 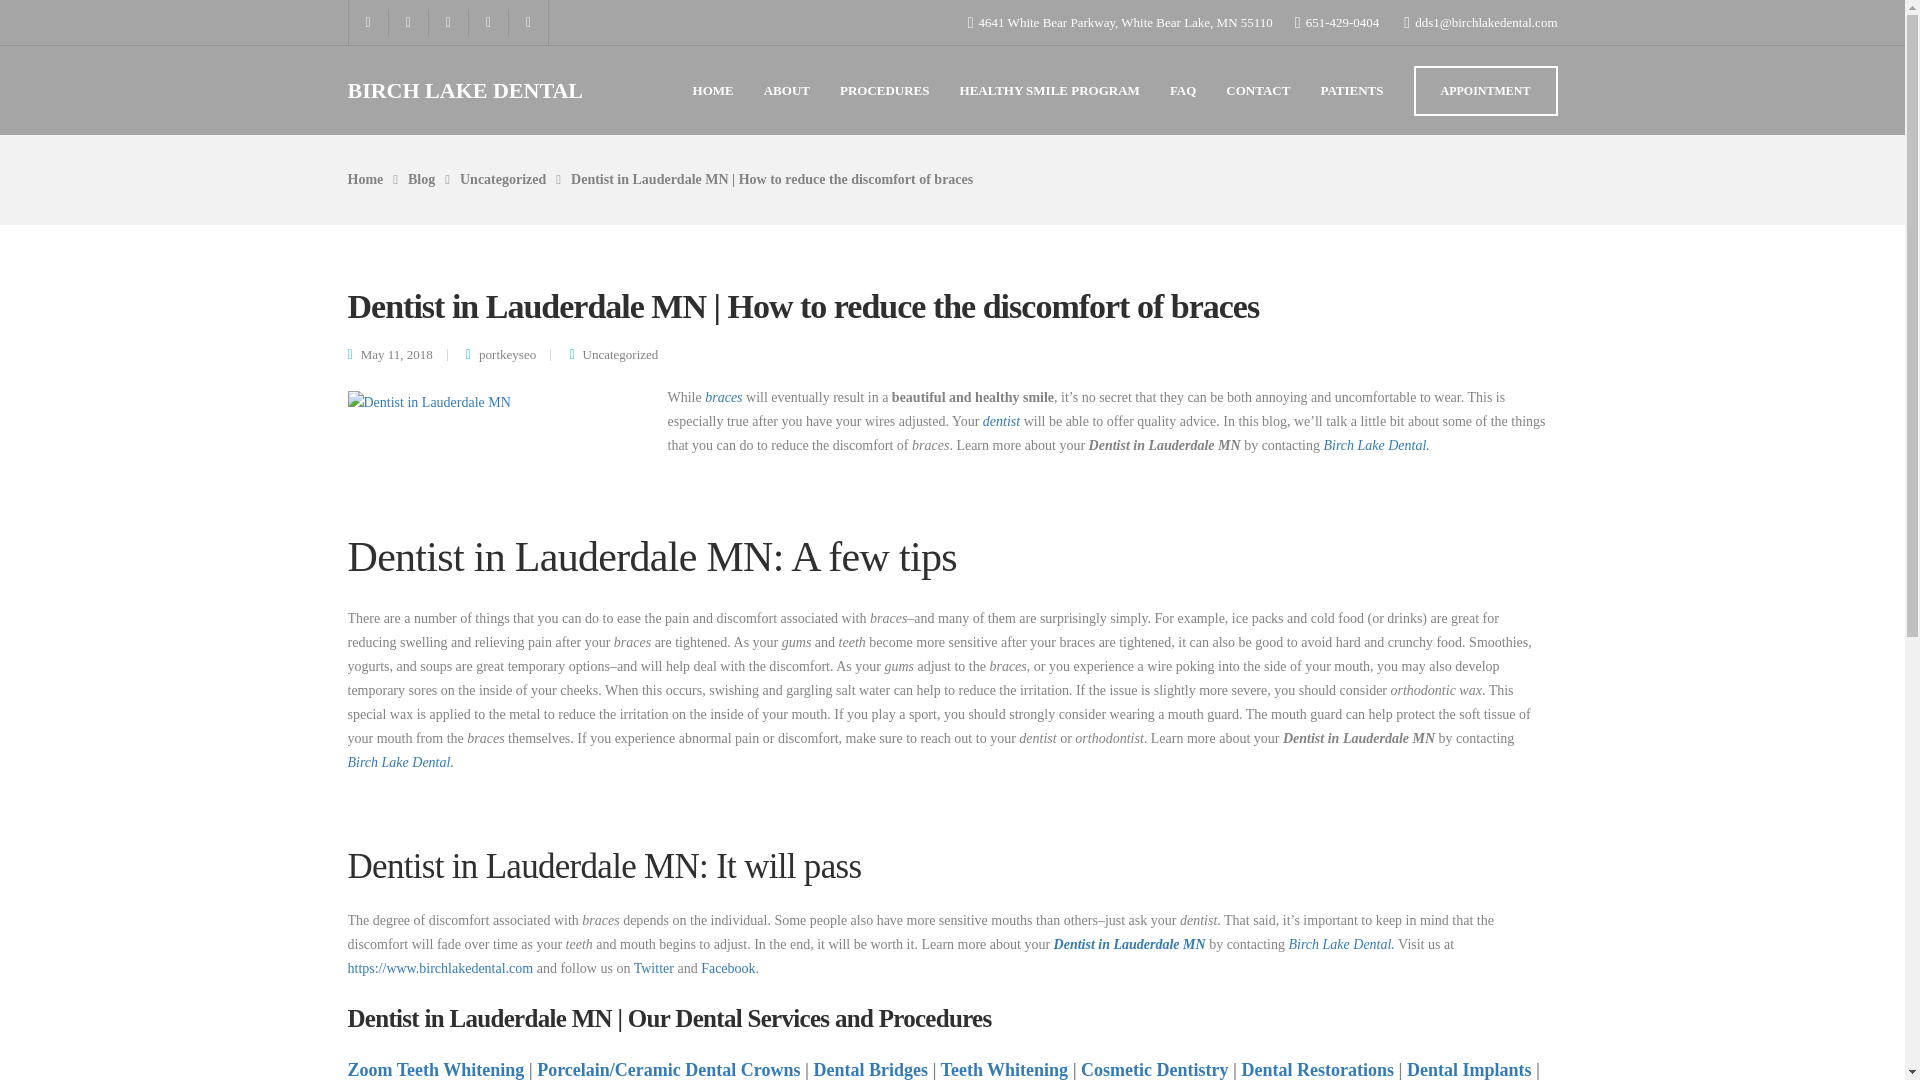 What do you see at coordinates (884, 89) in the screenshot?
I see `Procedures` at bounding box center [884, 89].